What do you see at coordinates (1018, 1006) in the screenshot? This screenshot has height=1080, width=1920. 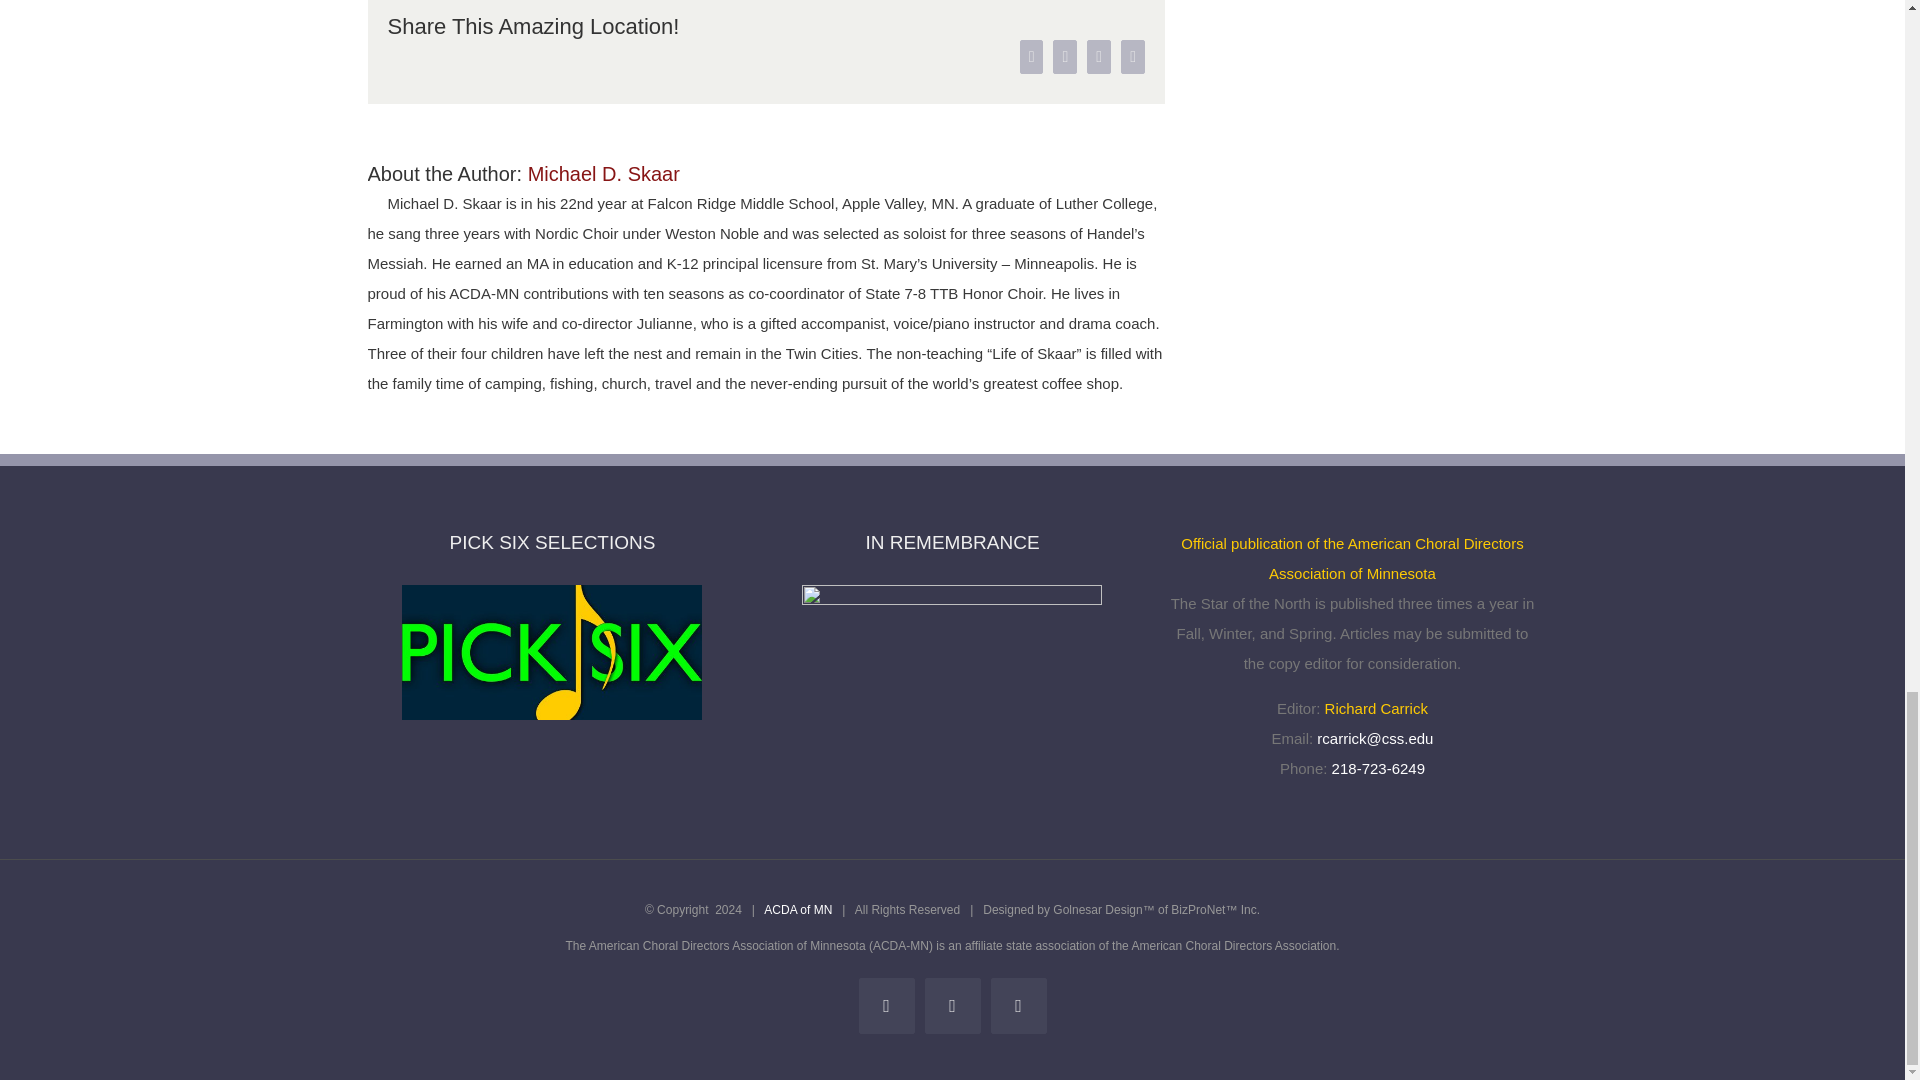 I see `YouTube` at bounding box center [1018, 1006].